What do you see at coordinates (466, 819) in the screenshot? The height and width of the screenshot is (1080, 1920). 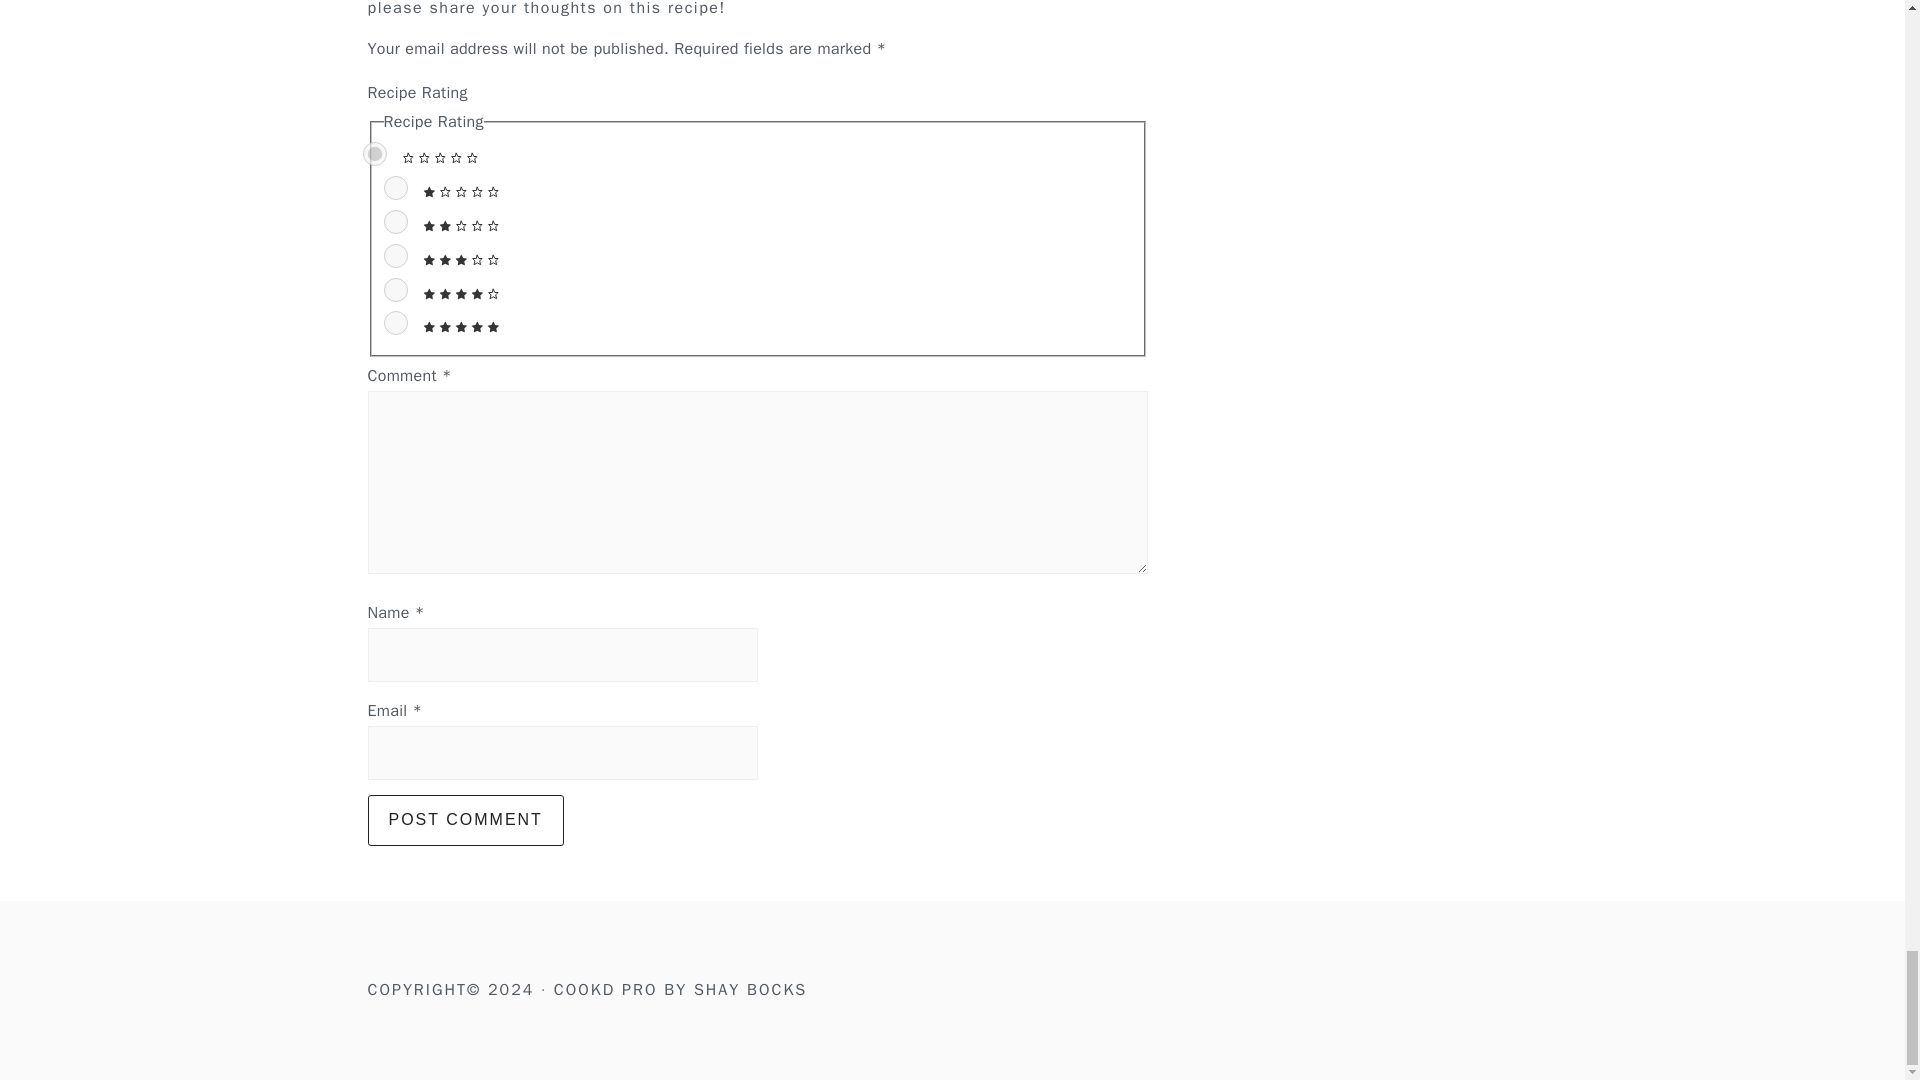 I see `Post Comment` at bounding box center [466, 819].